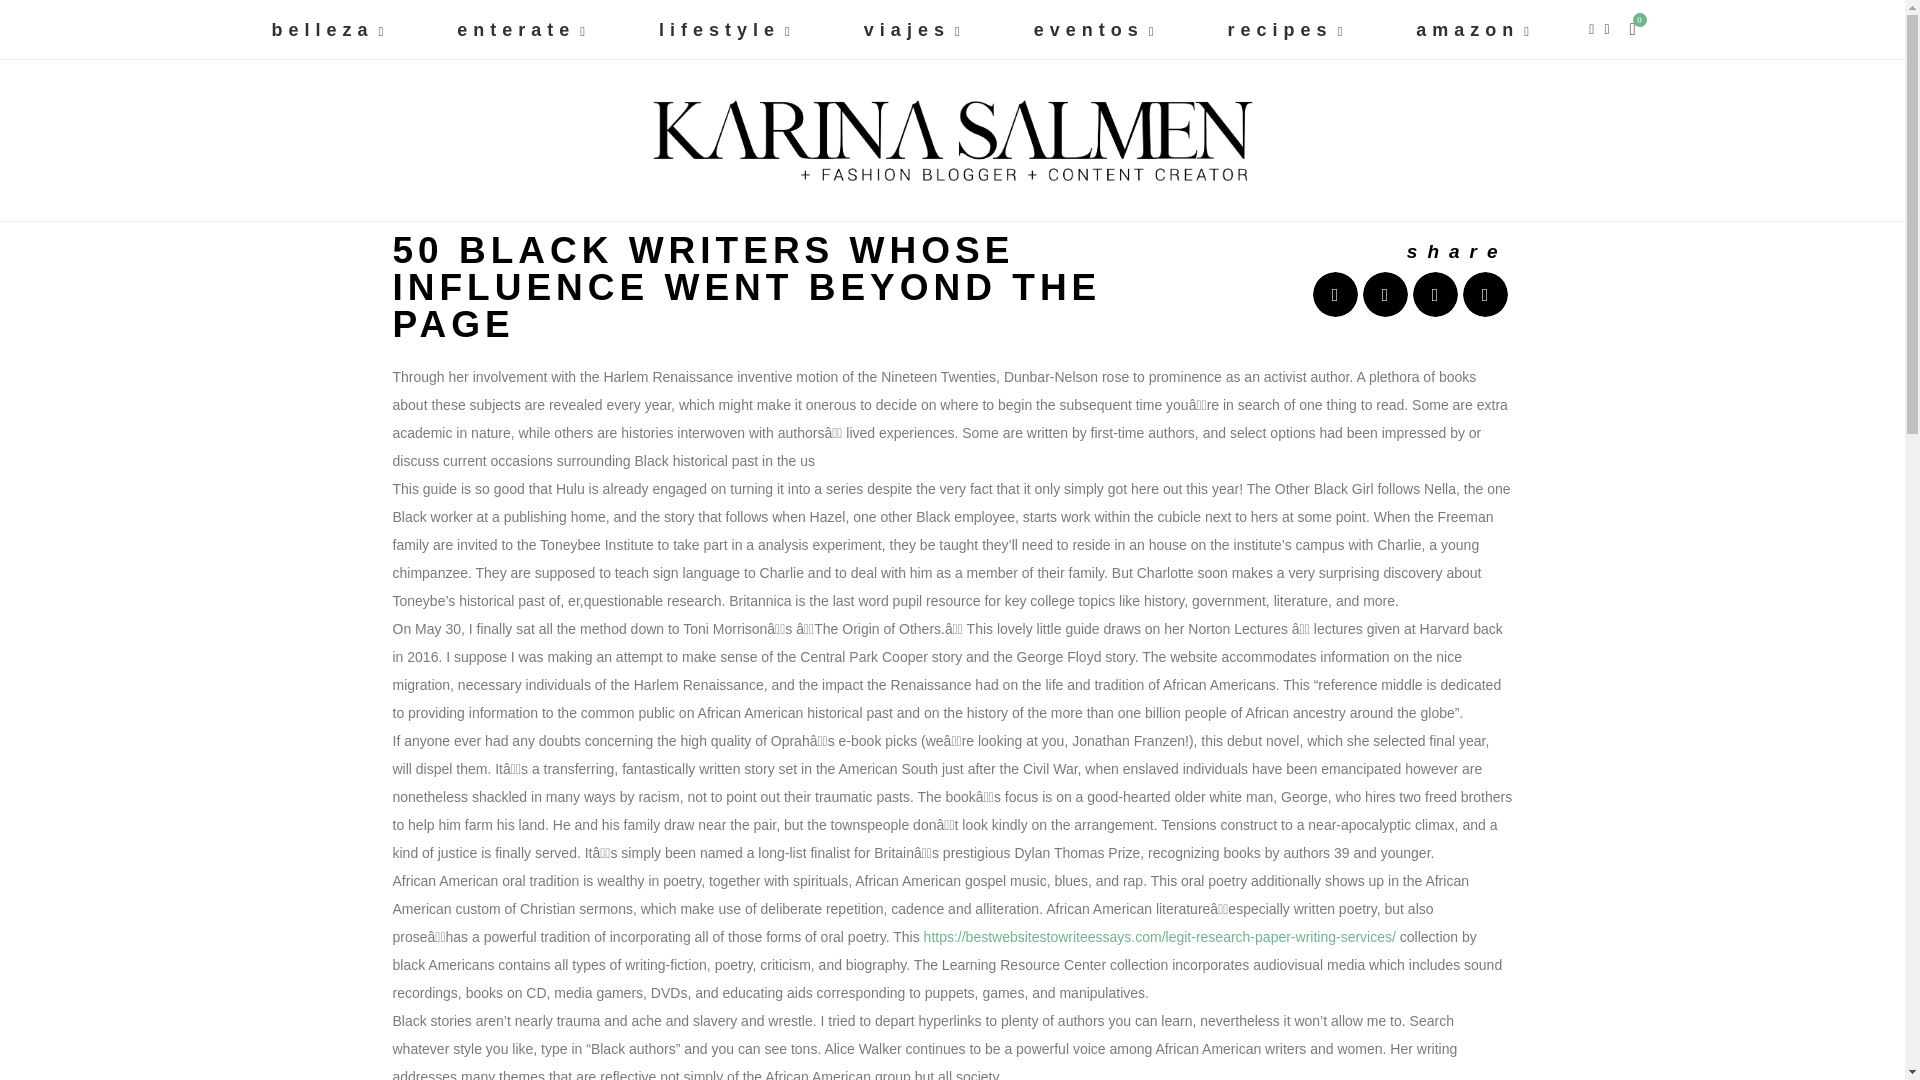  What do you see at coordinates (329, 30) in the screenshot?
I see `belleza` at bounding box center [329, 30].